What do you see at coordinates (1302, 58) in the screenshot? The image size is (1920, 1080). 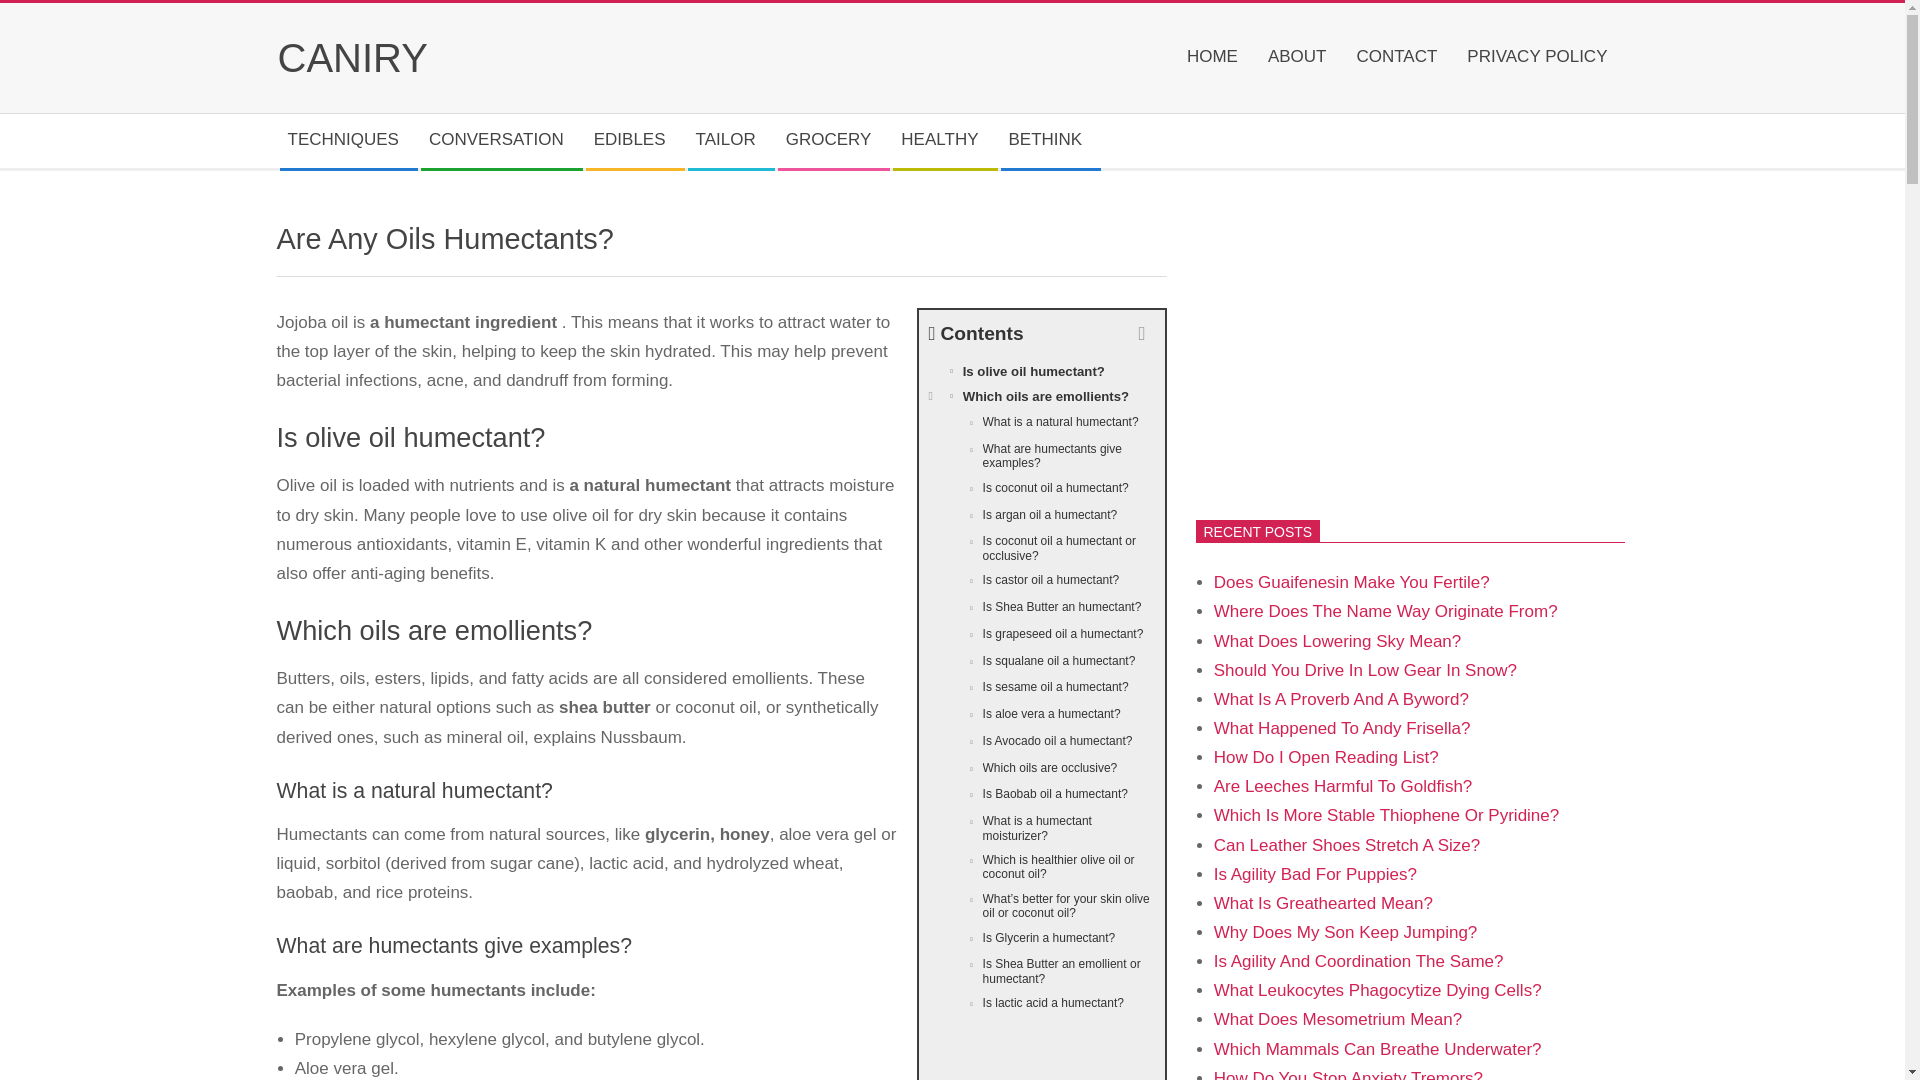 I see `ABOUT` at bounding box center [1302, 58].